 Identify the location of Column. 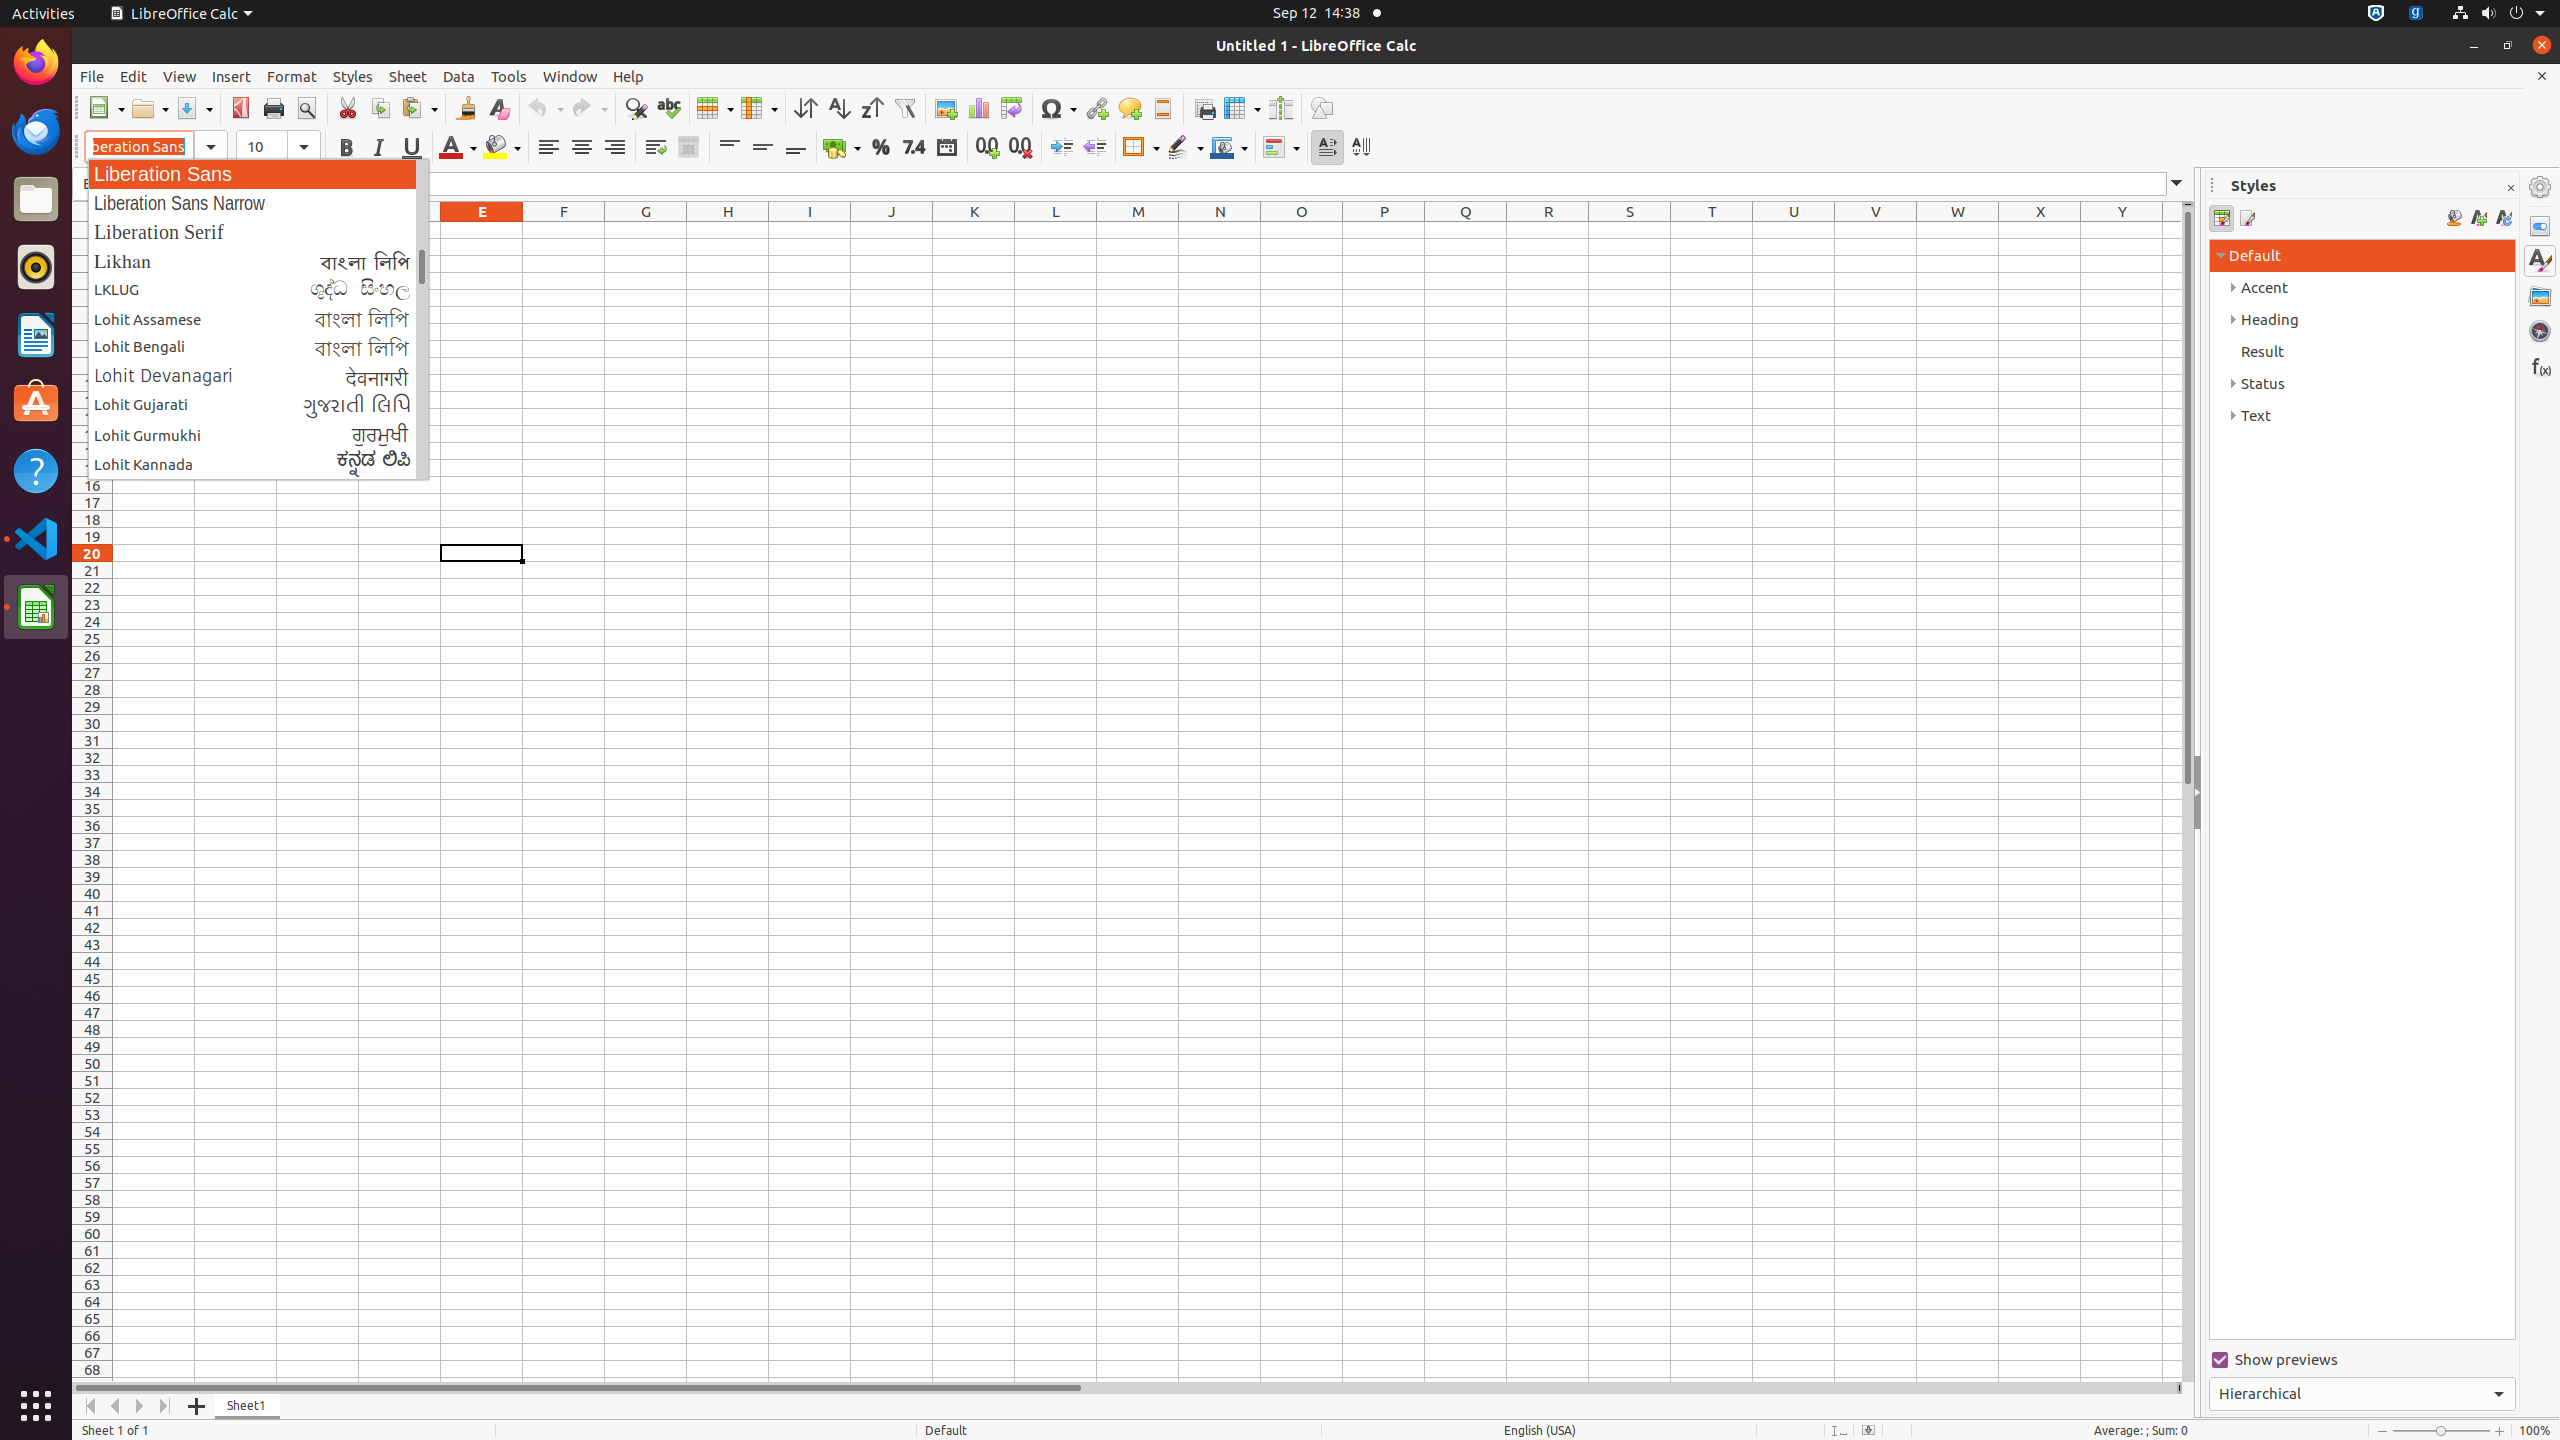
(759, 108).